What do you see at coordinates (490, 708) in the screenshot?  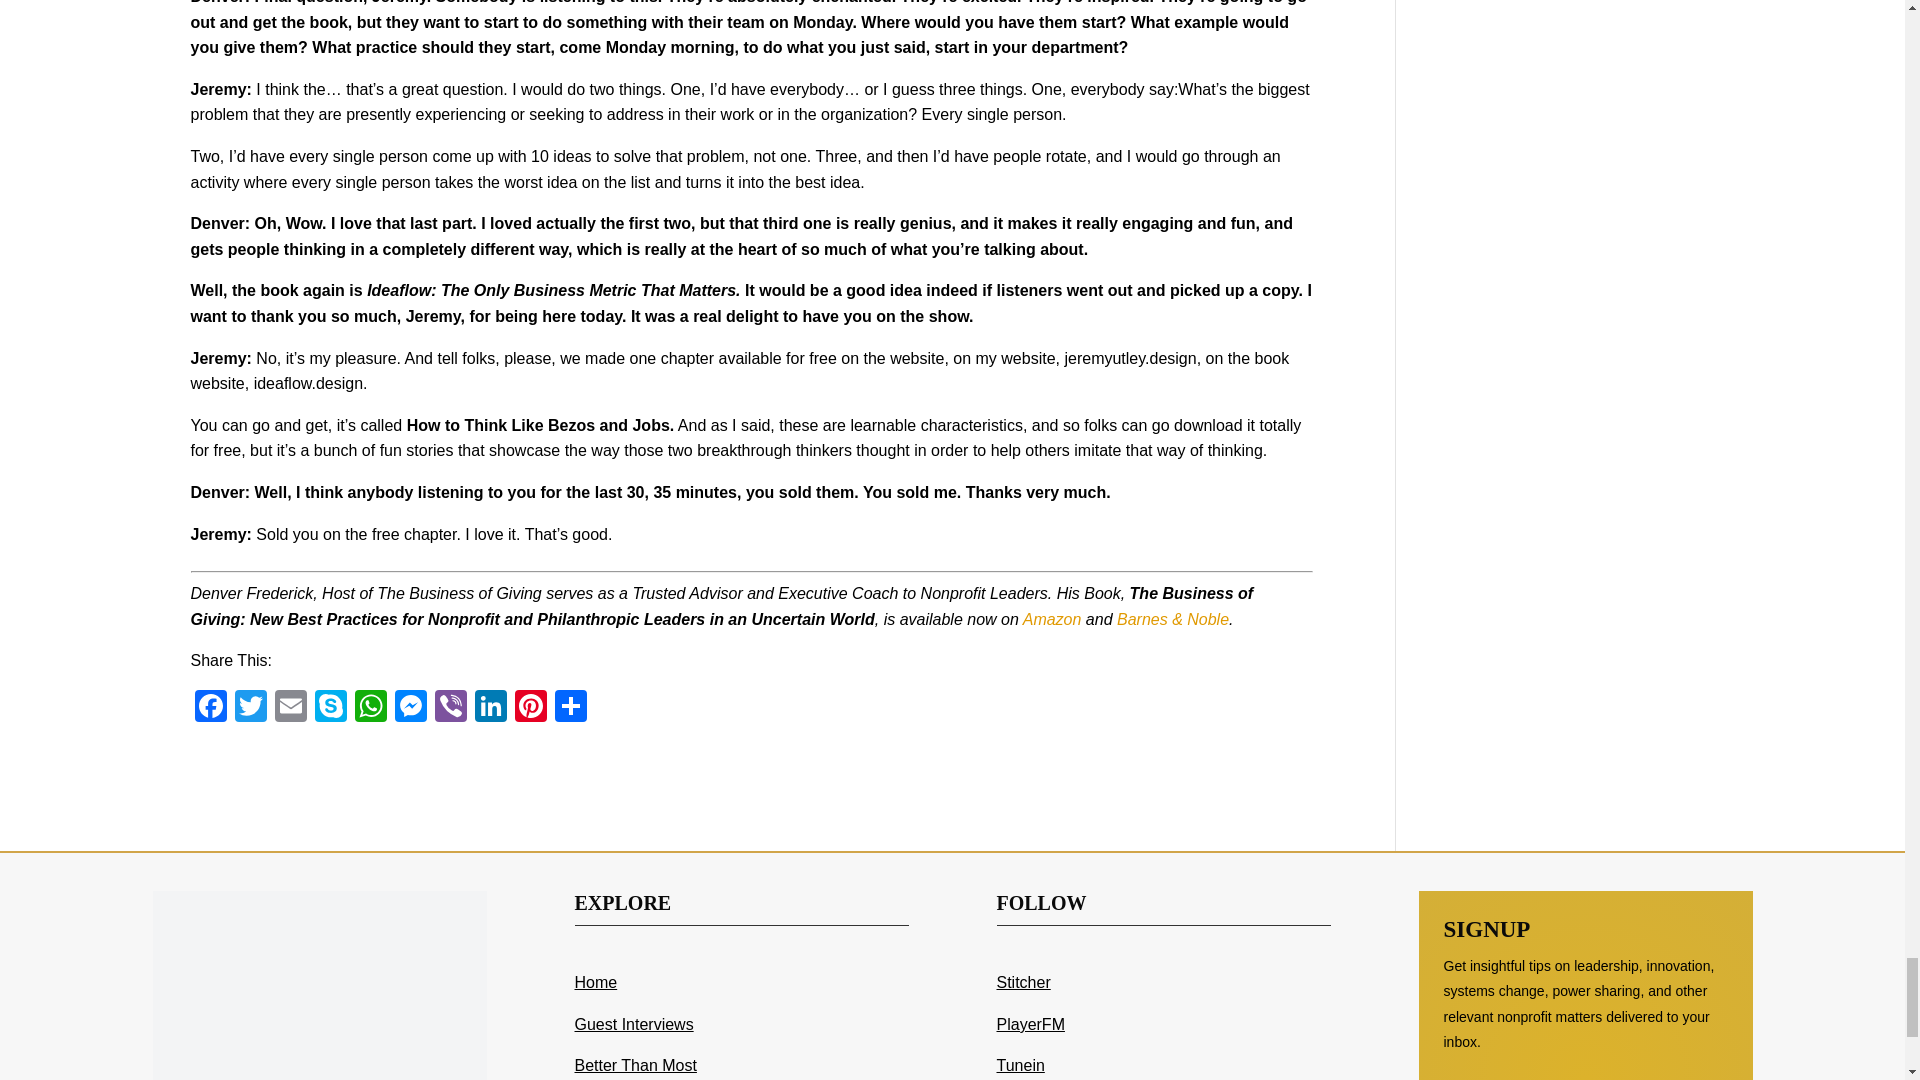 I see `LinkedIn` at bounding box center [490, 708].